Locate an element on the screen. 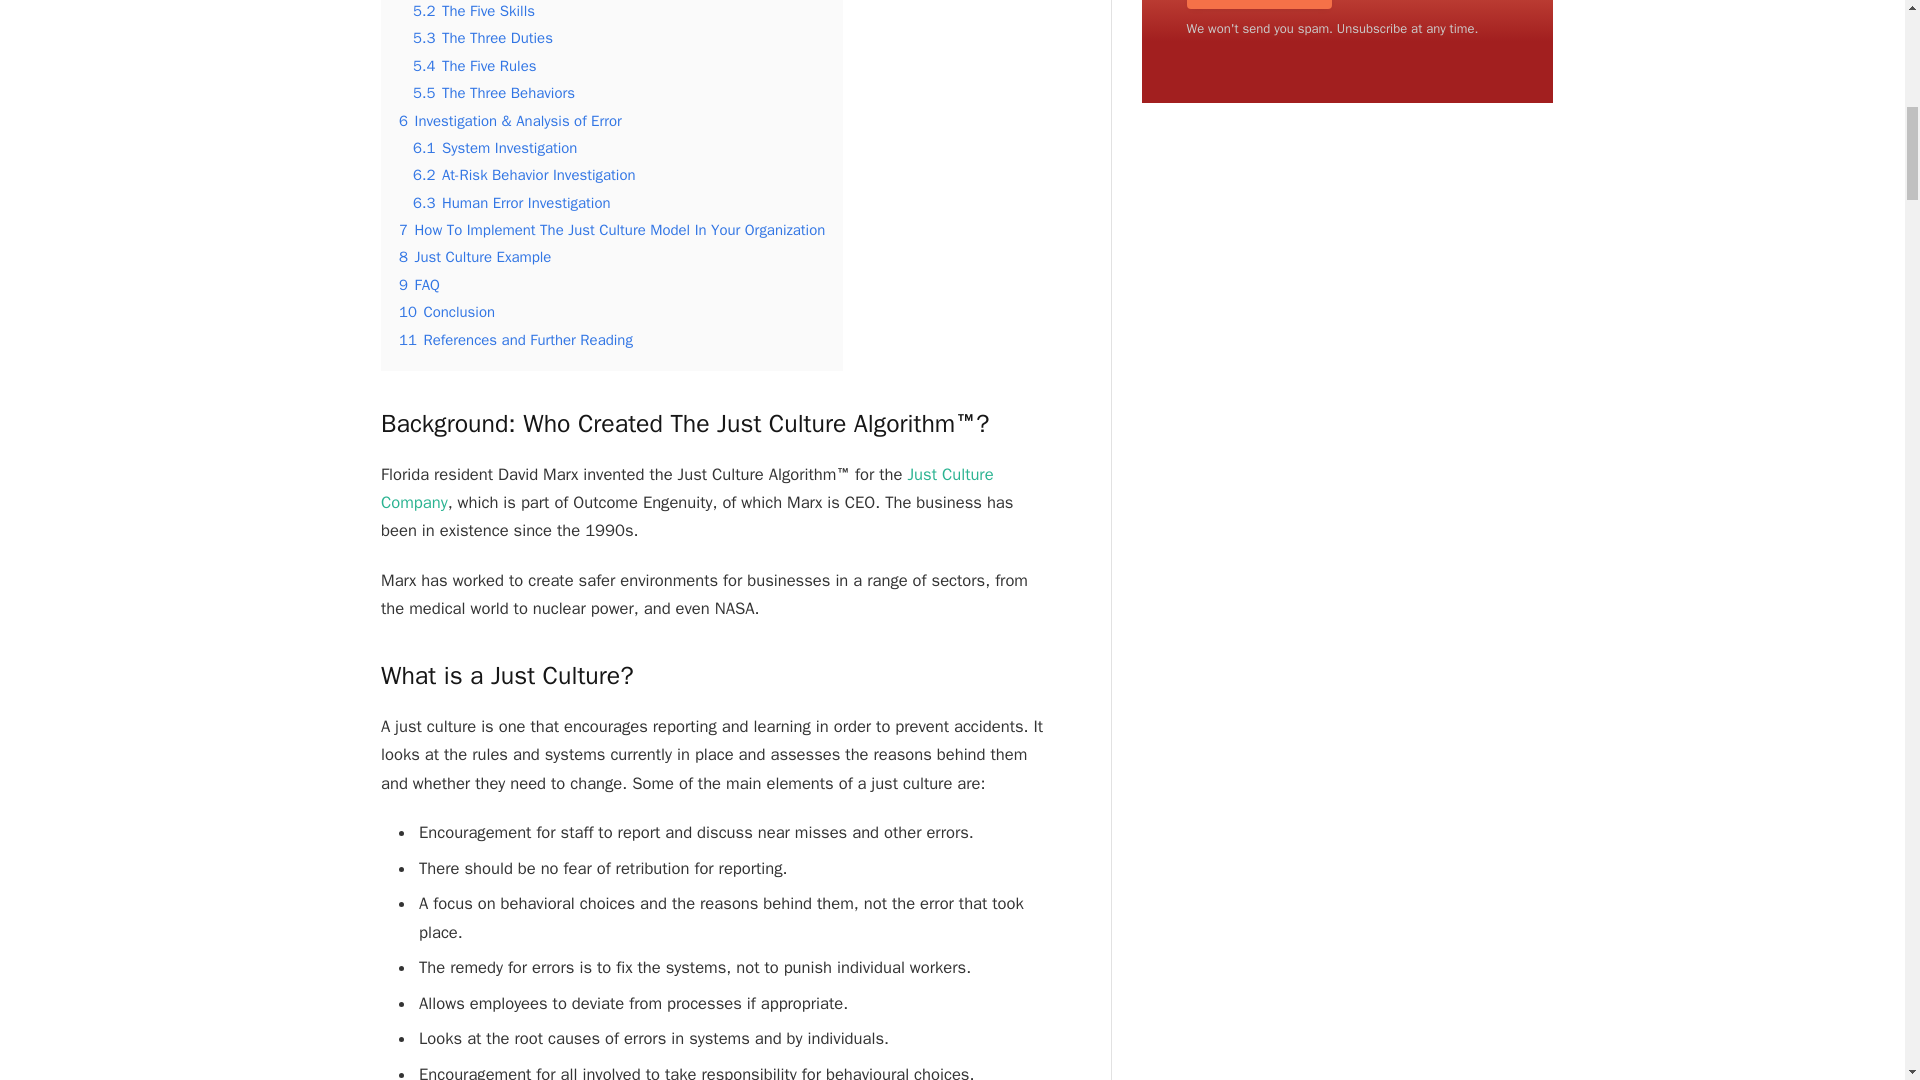 The image size is (1920, 1080). Just Culture Company is located at coordinates (687, 488).